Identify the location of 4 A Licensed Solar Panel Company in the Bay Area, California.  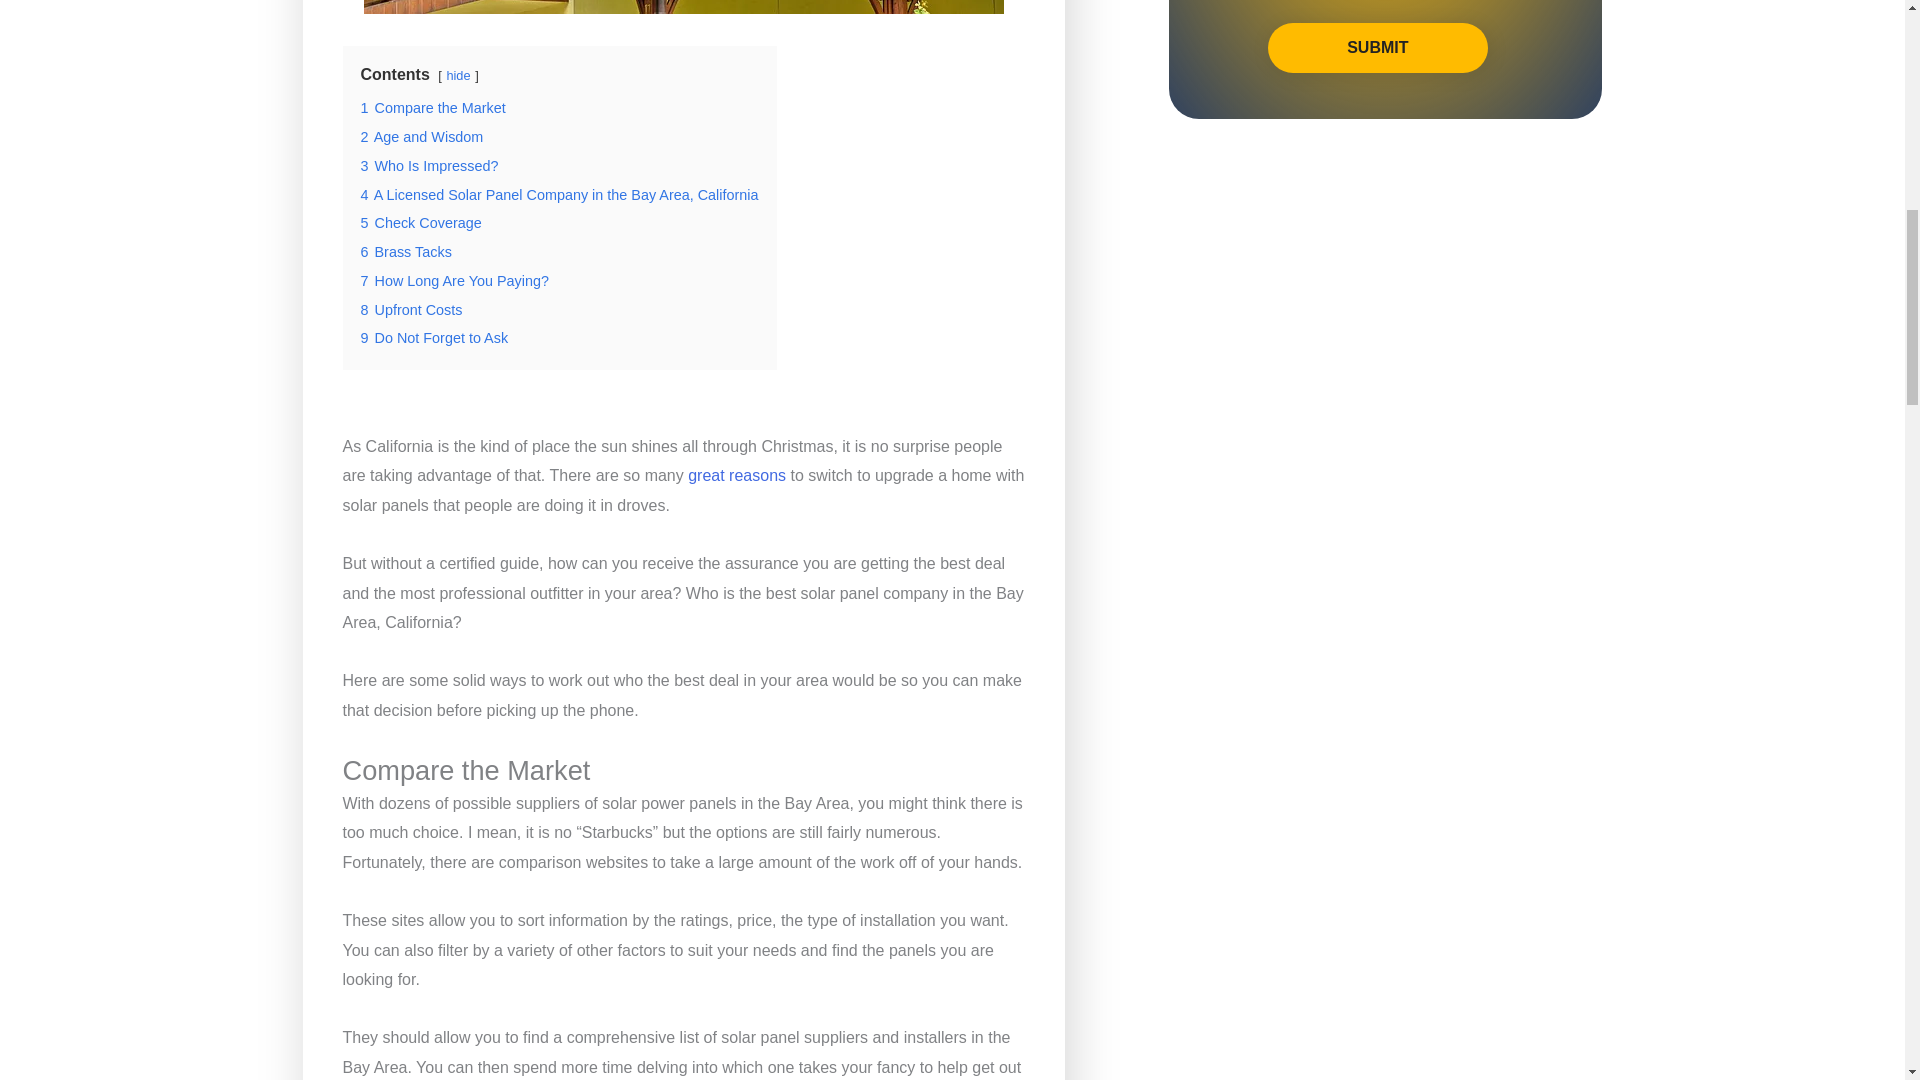
(559, 194).